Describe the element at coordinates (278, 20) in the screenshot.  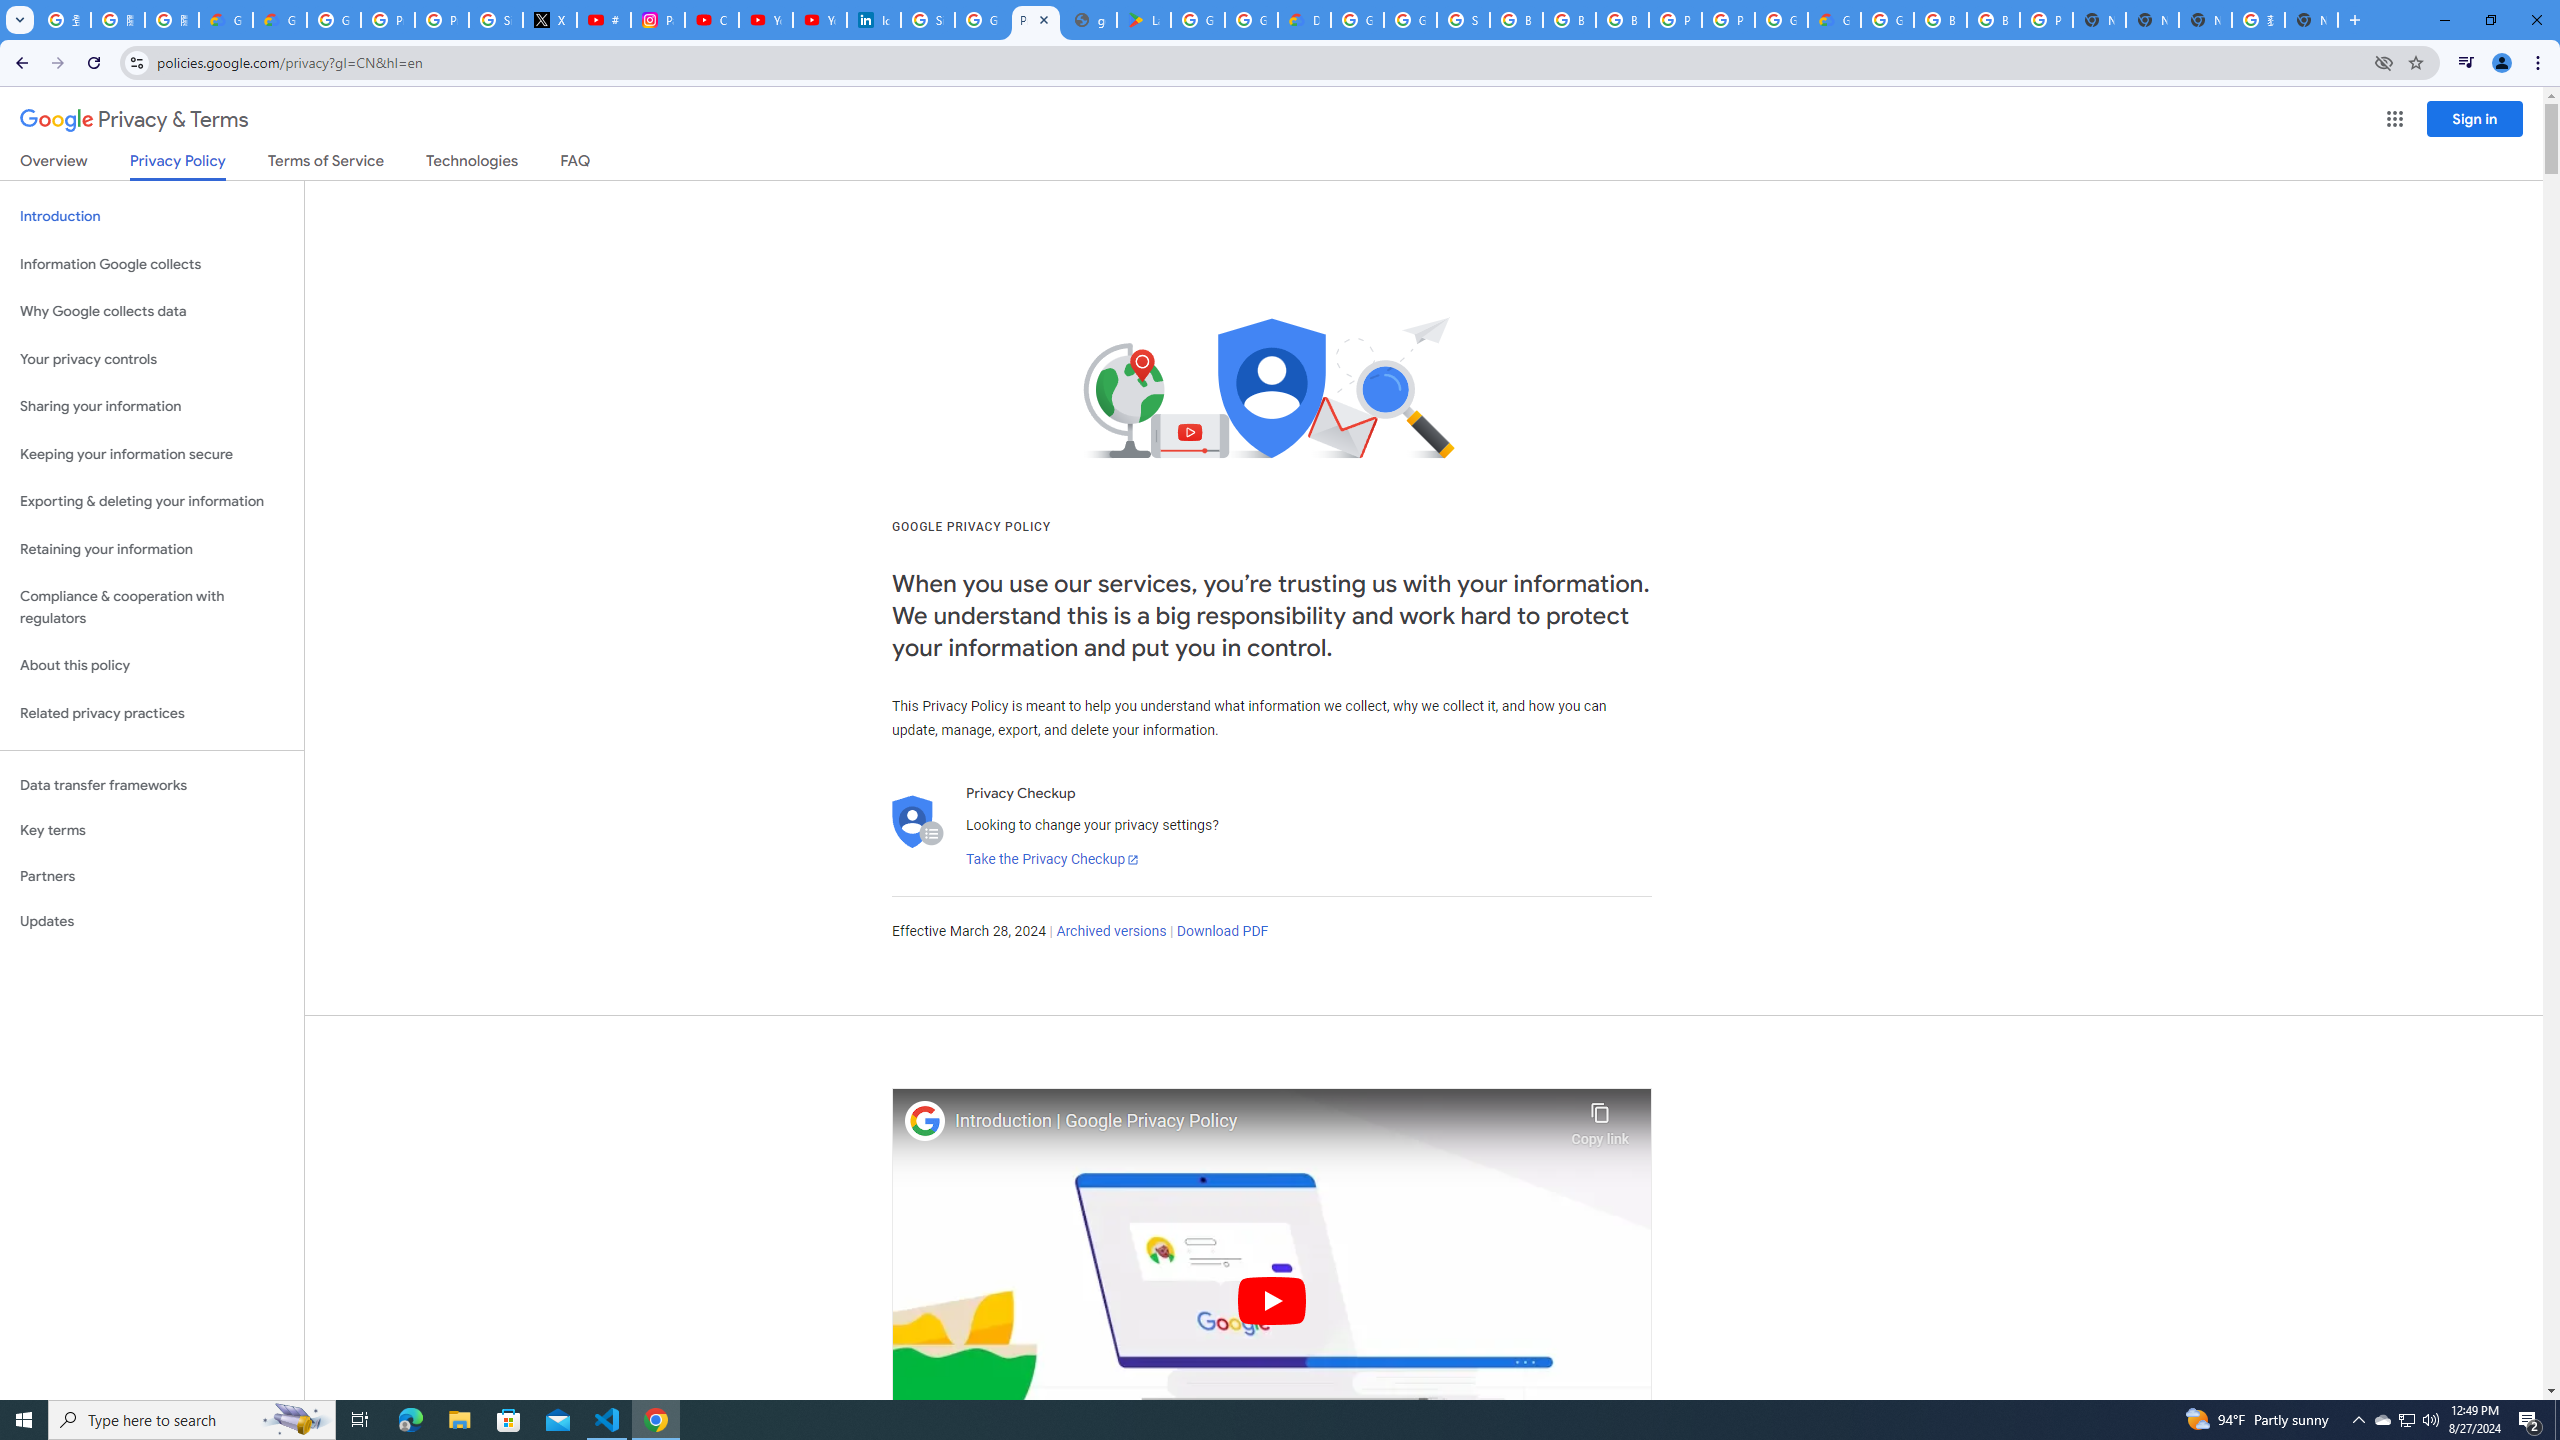
I see `Google Cloud Privacy Notice` at that location.